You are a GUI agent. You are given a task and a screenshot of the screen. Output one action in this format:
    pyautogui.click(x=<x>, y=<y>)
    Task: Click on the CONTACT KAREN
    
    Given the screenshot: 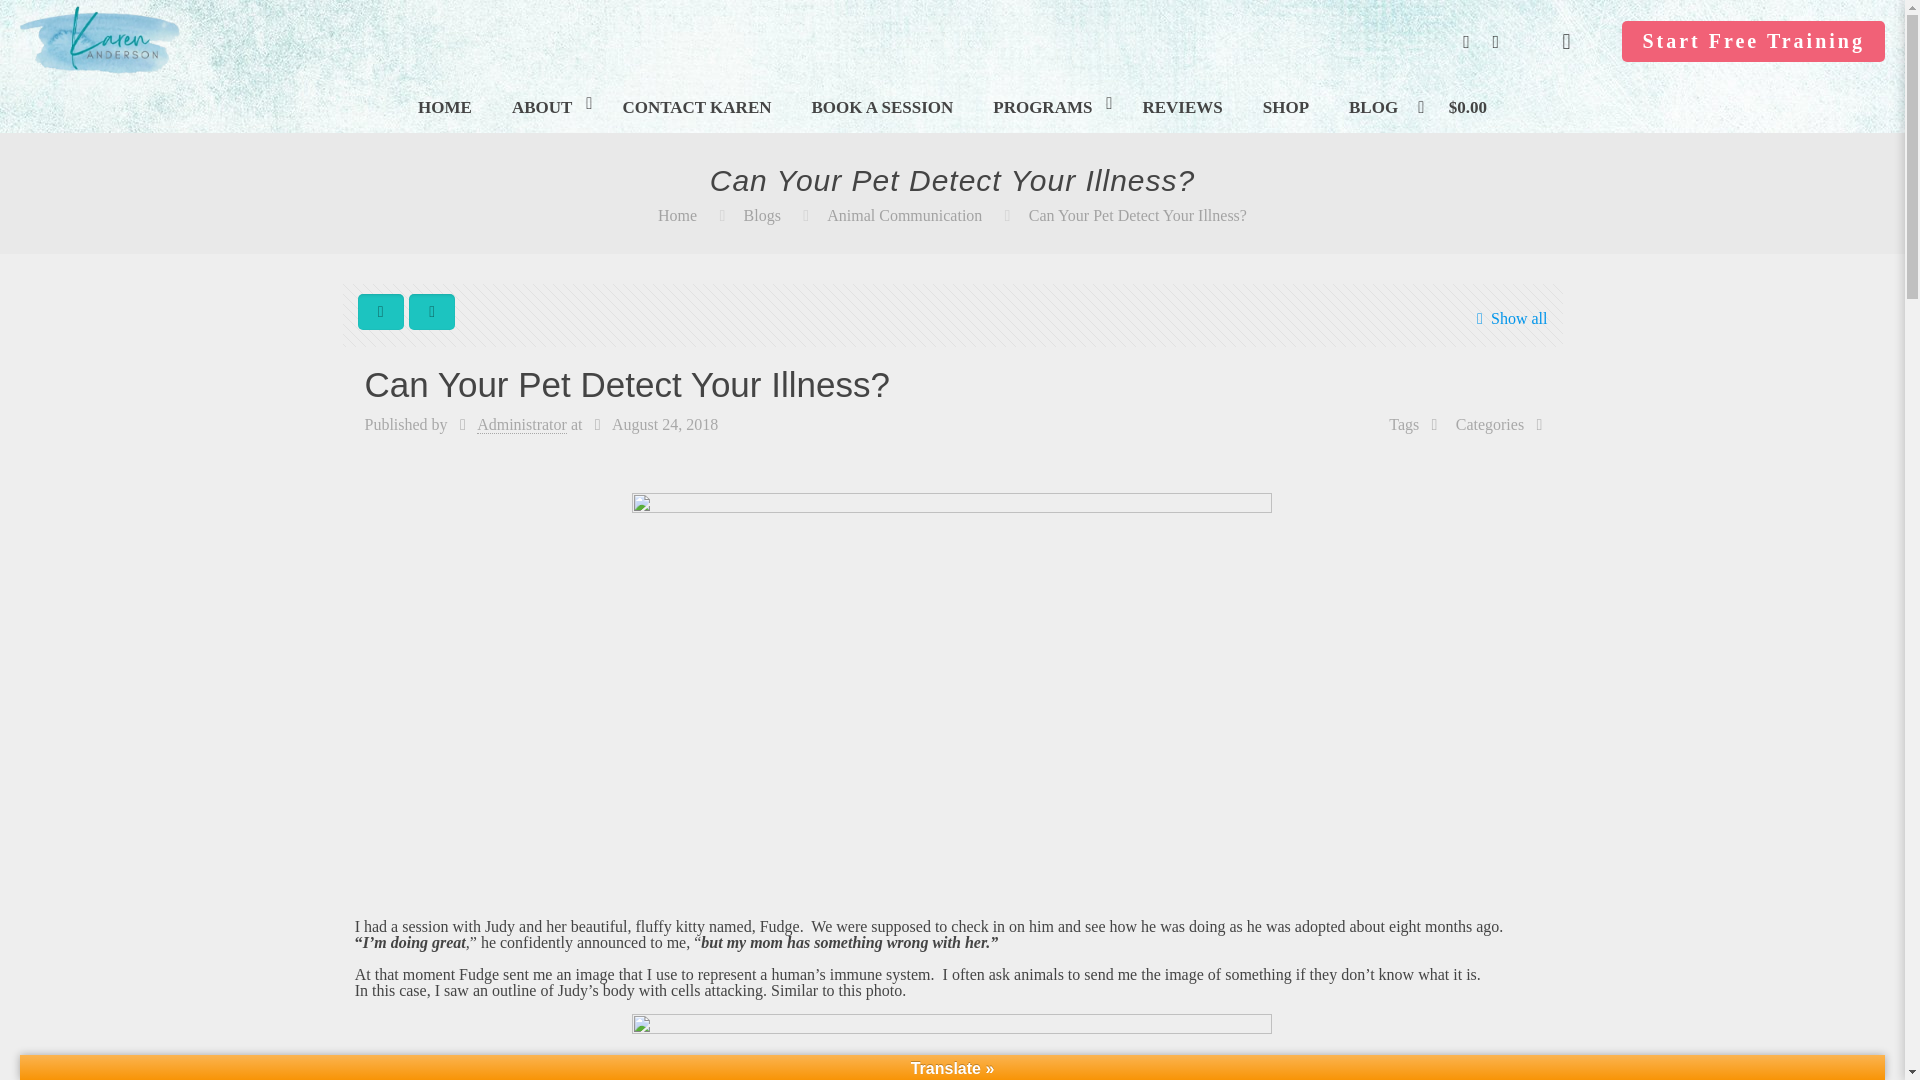 What is the action you would take?
    pyautogui.click(x=696, y=108)
    